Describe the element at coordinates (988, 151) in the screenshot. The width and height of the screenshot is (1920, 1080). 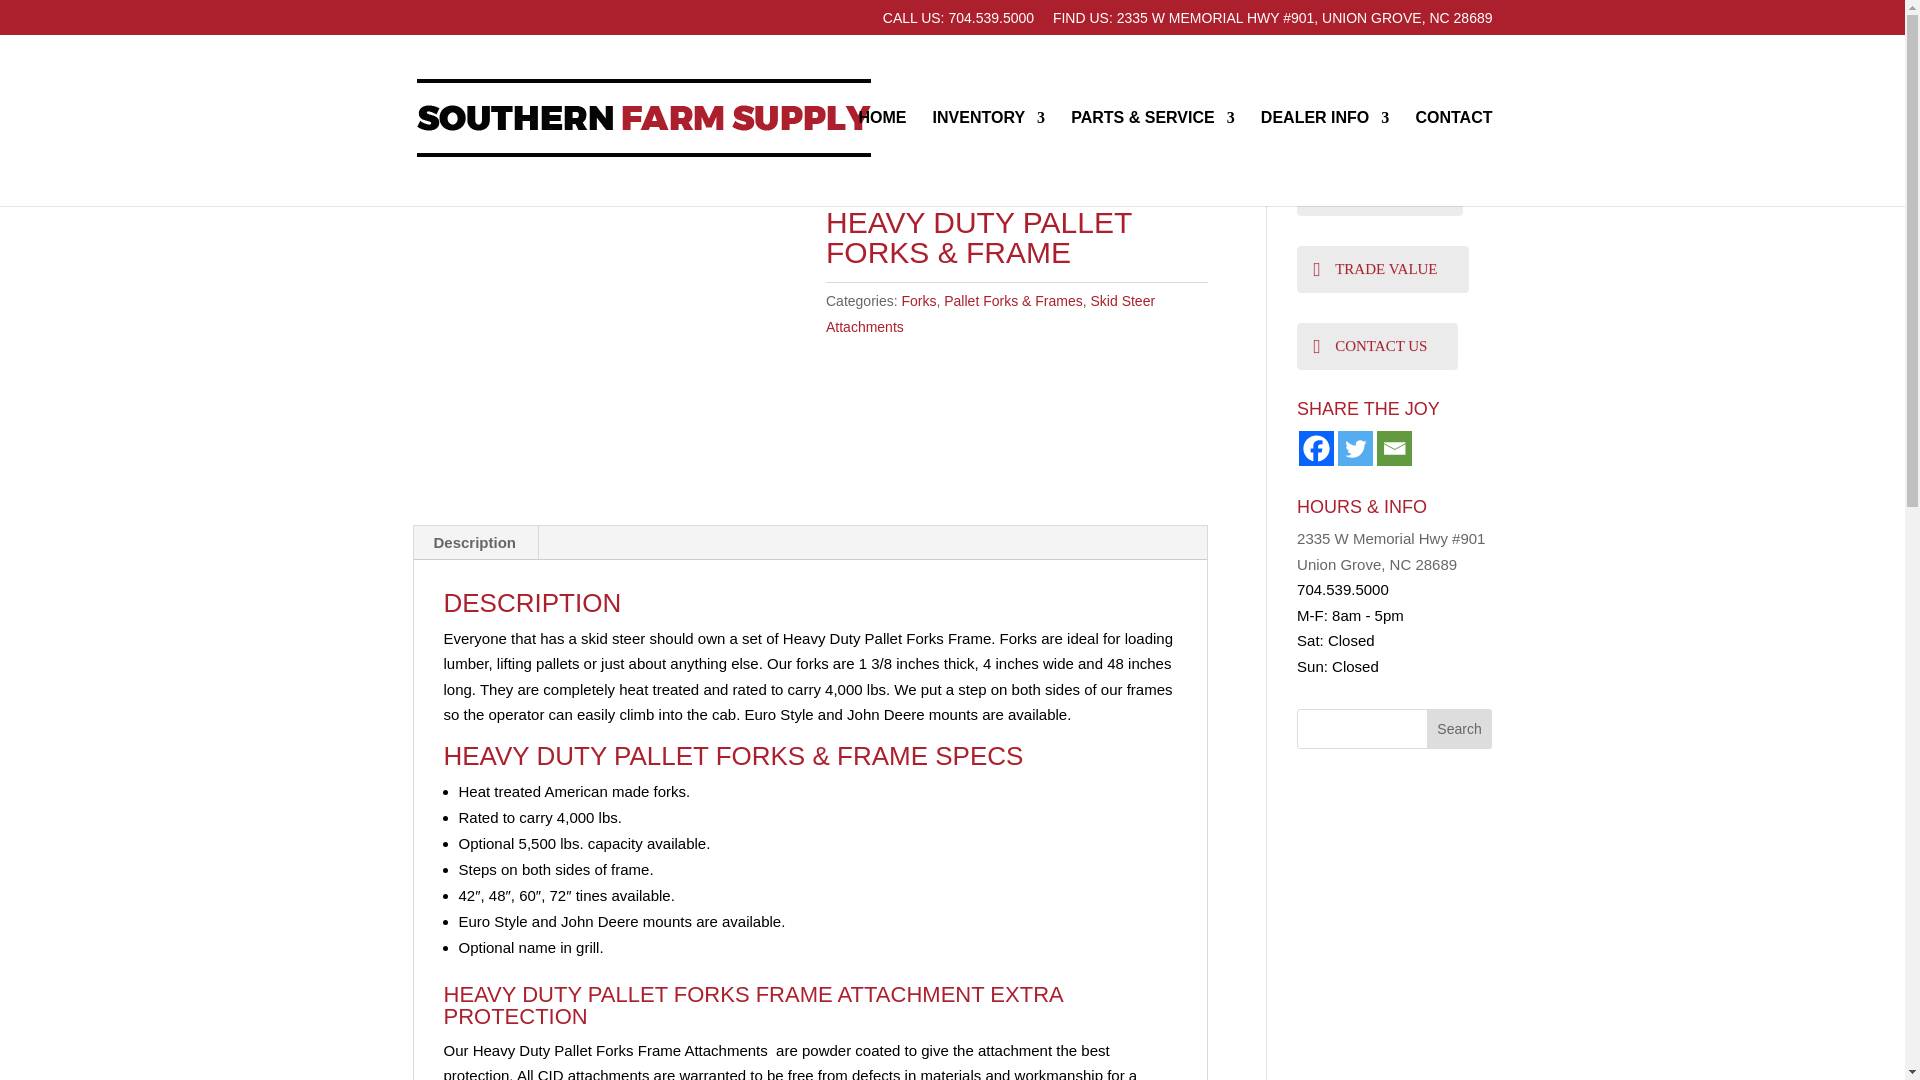
I see `INVENTORY` at that location.